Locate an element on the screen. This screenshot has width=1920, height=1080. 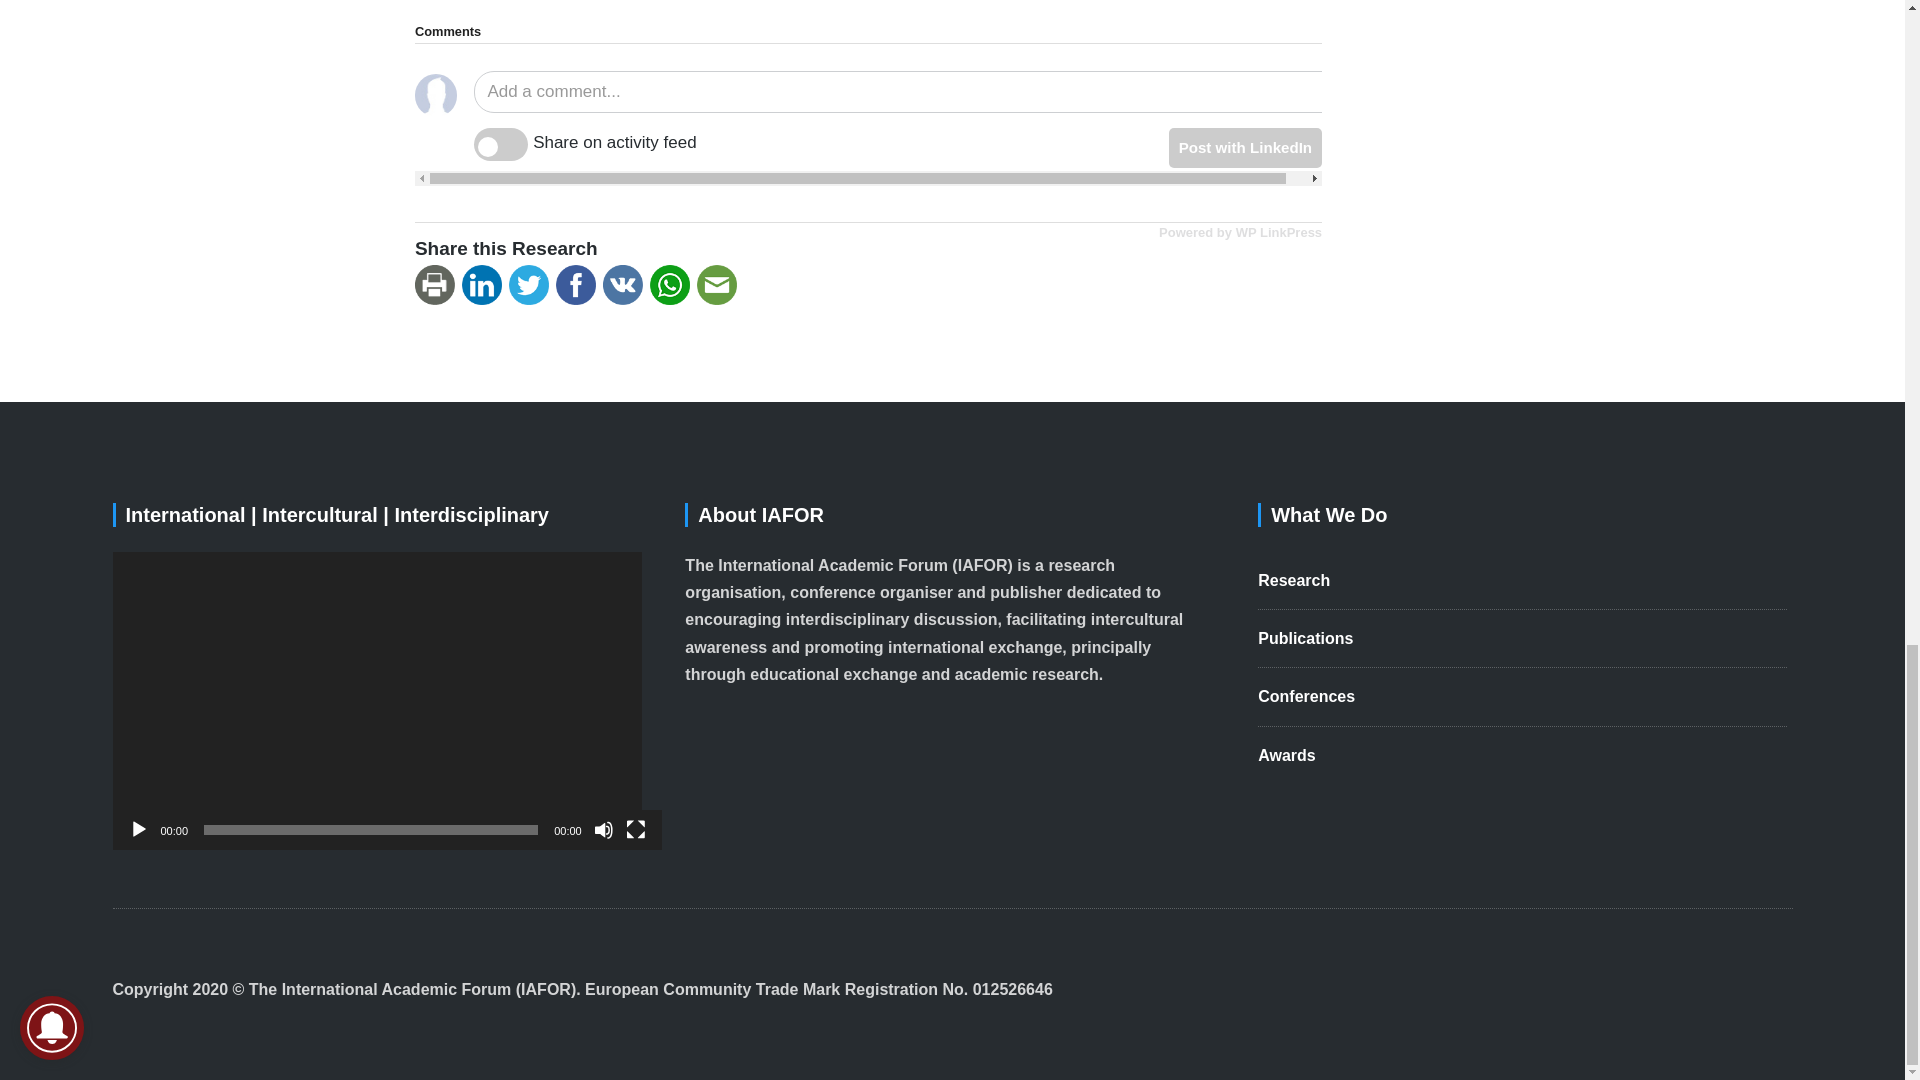
Play is located at coordinates (138, 830).